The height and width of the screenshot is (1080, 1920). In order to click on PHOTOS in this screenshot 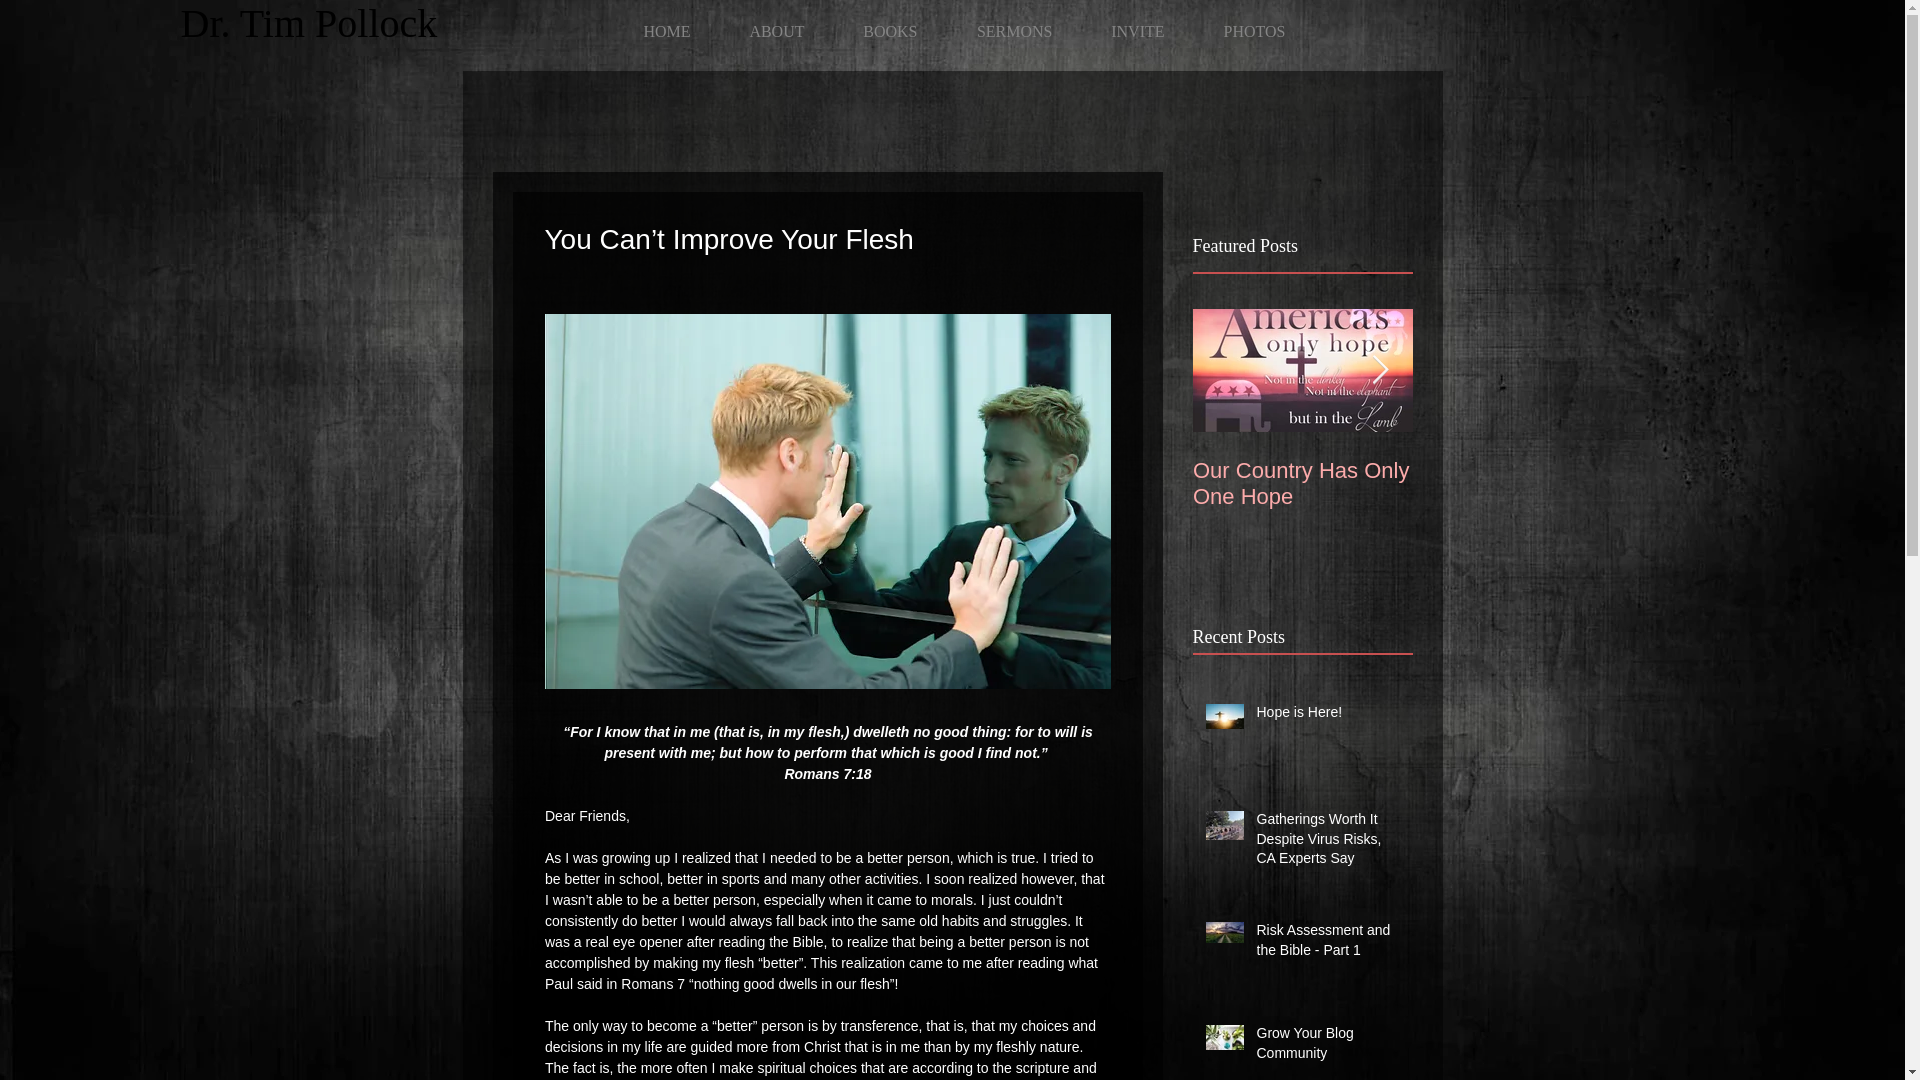, I will do `click(1242, 22)`.